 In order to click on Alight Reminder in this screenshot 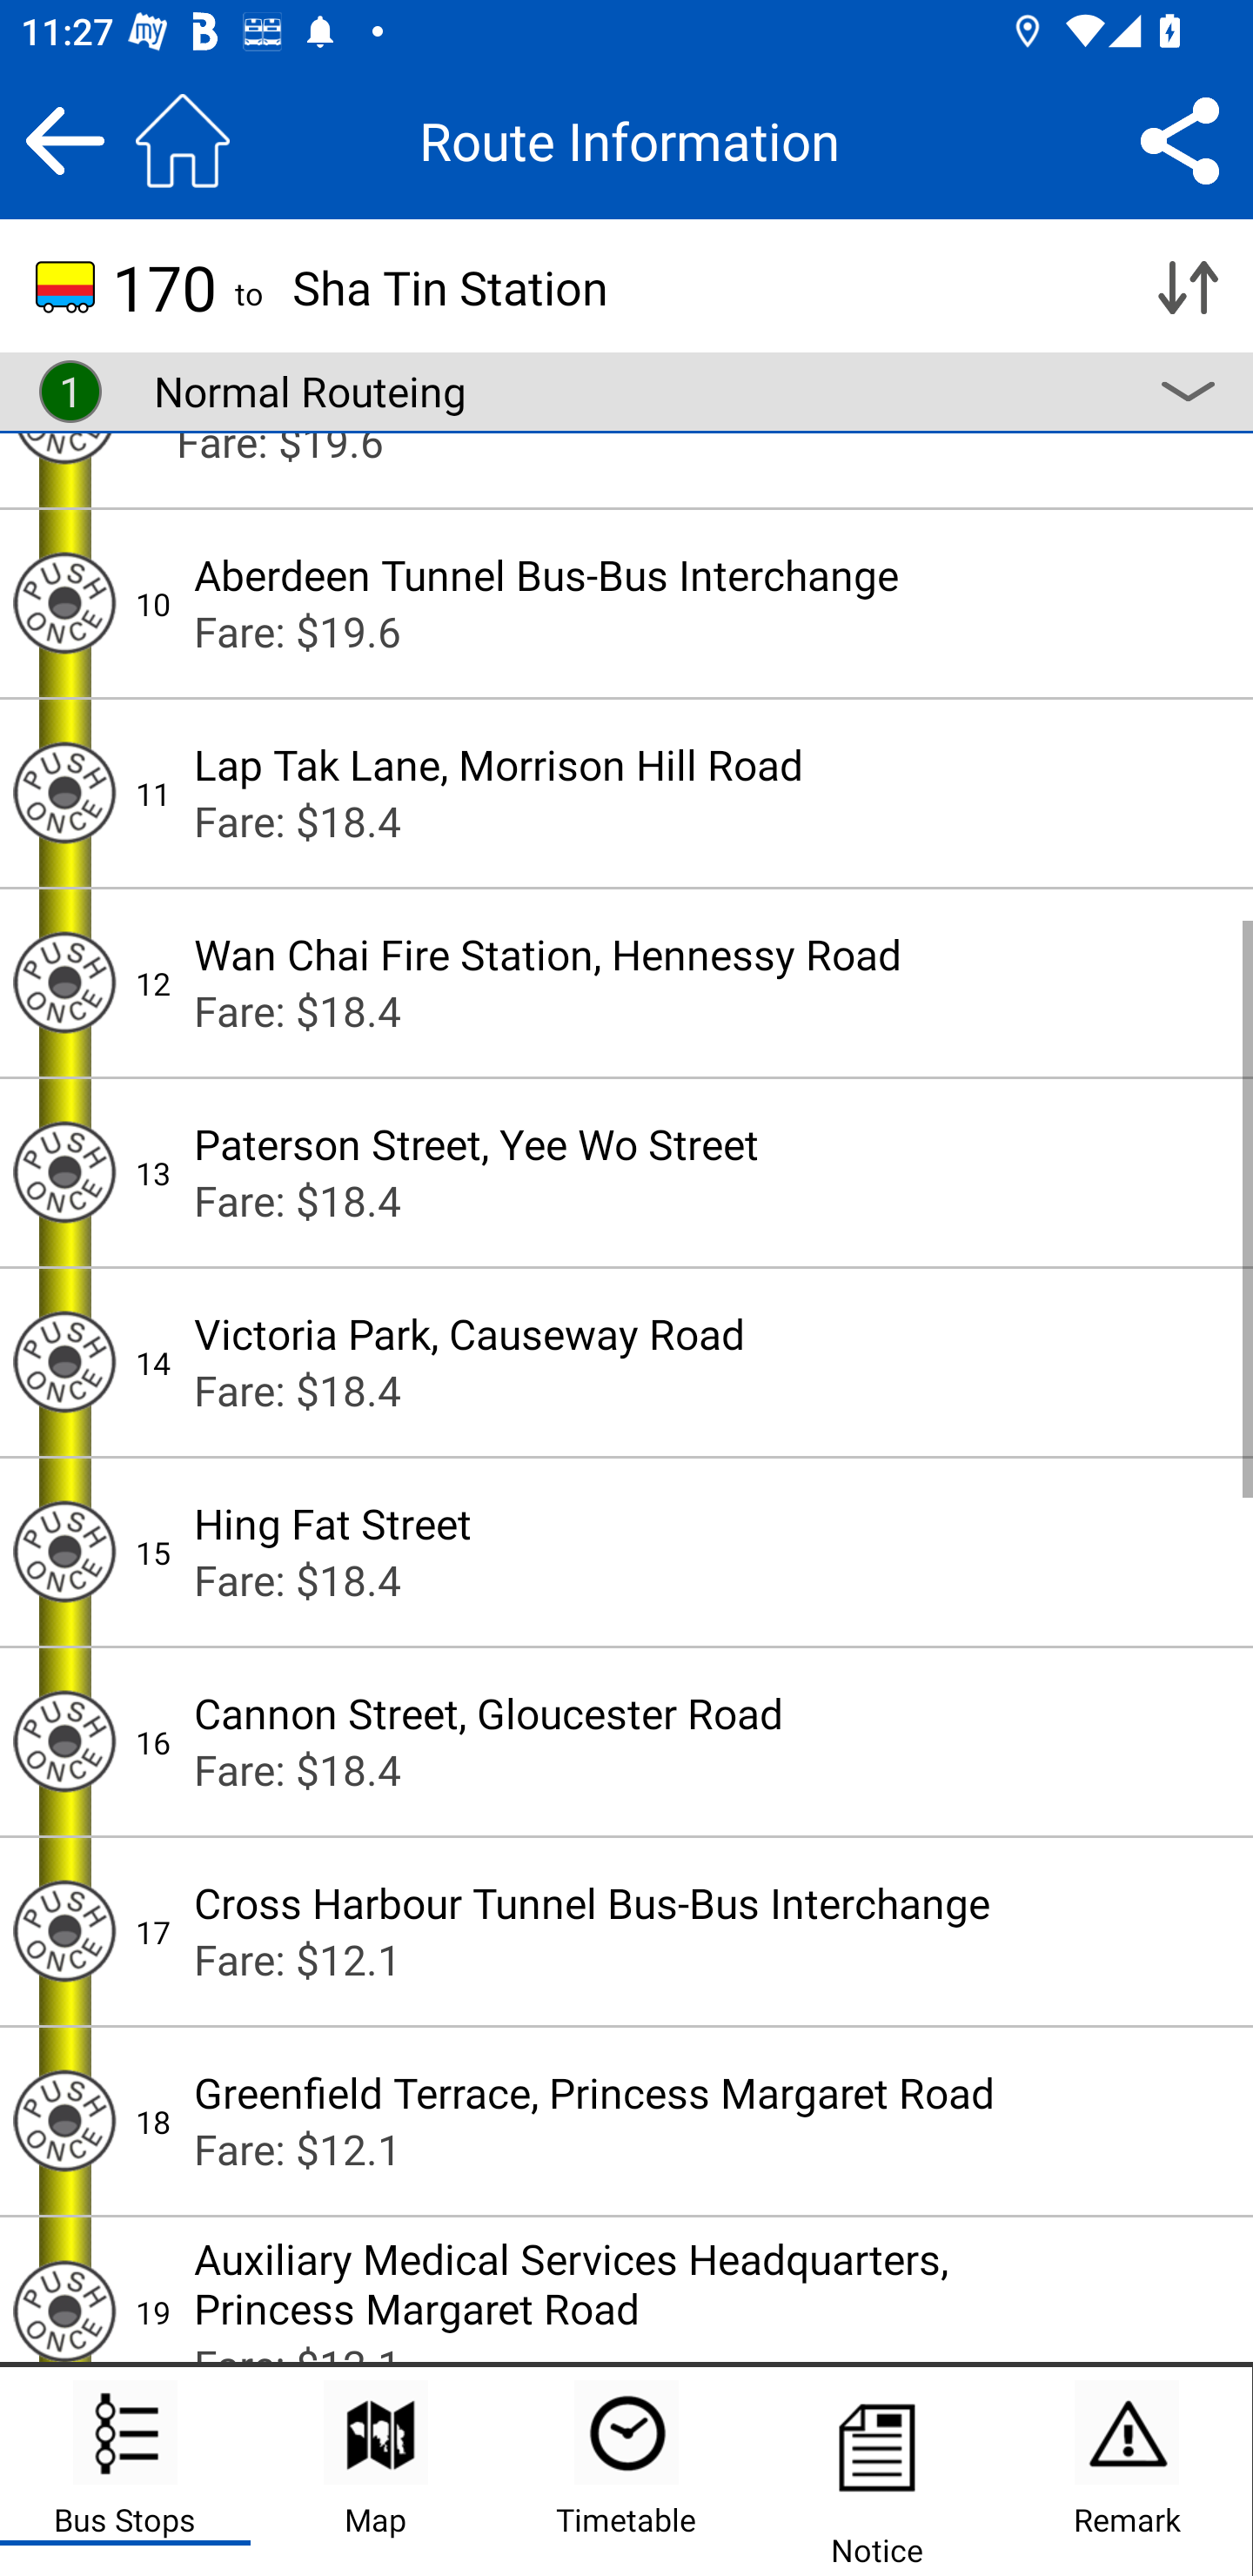, I will do `click(64, 2304)`.